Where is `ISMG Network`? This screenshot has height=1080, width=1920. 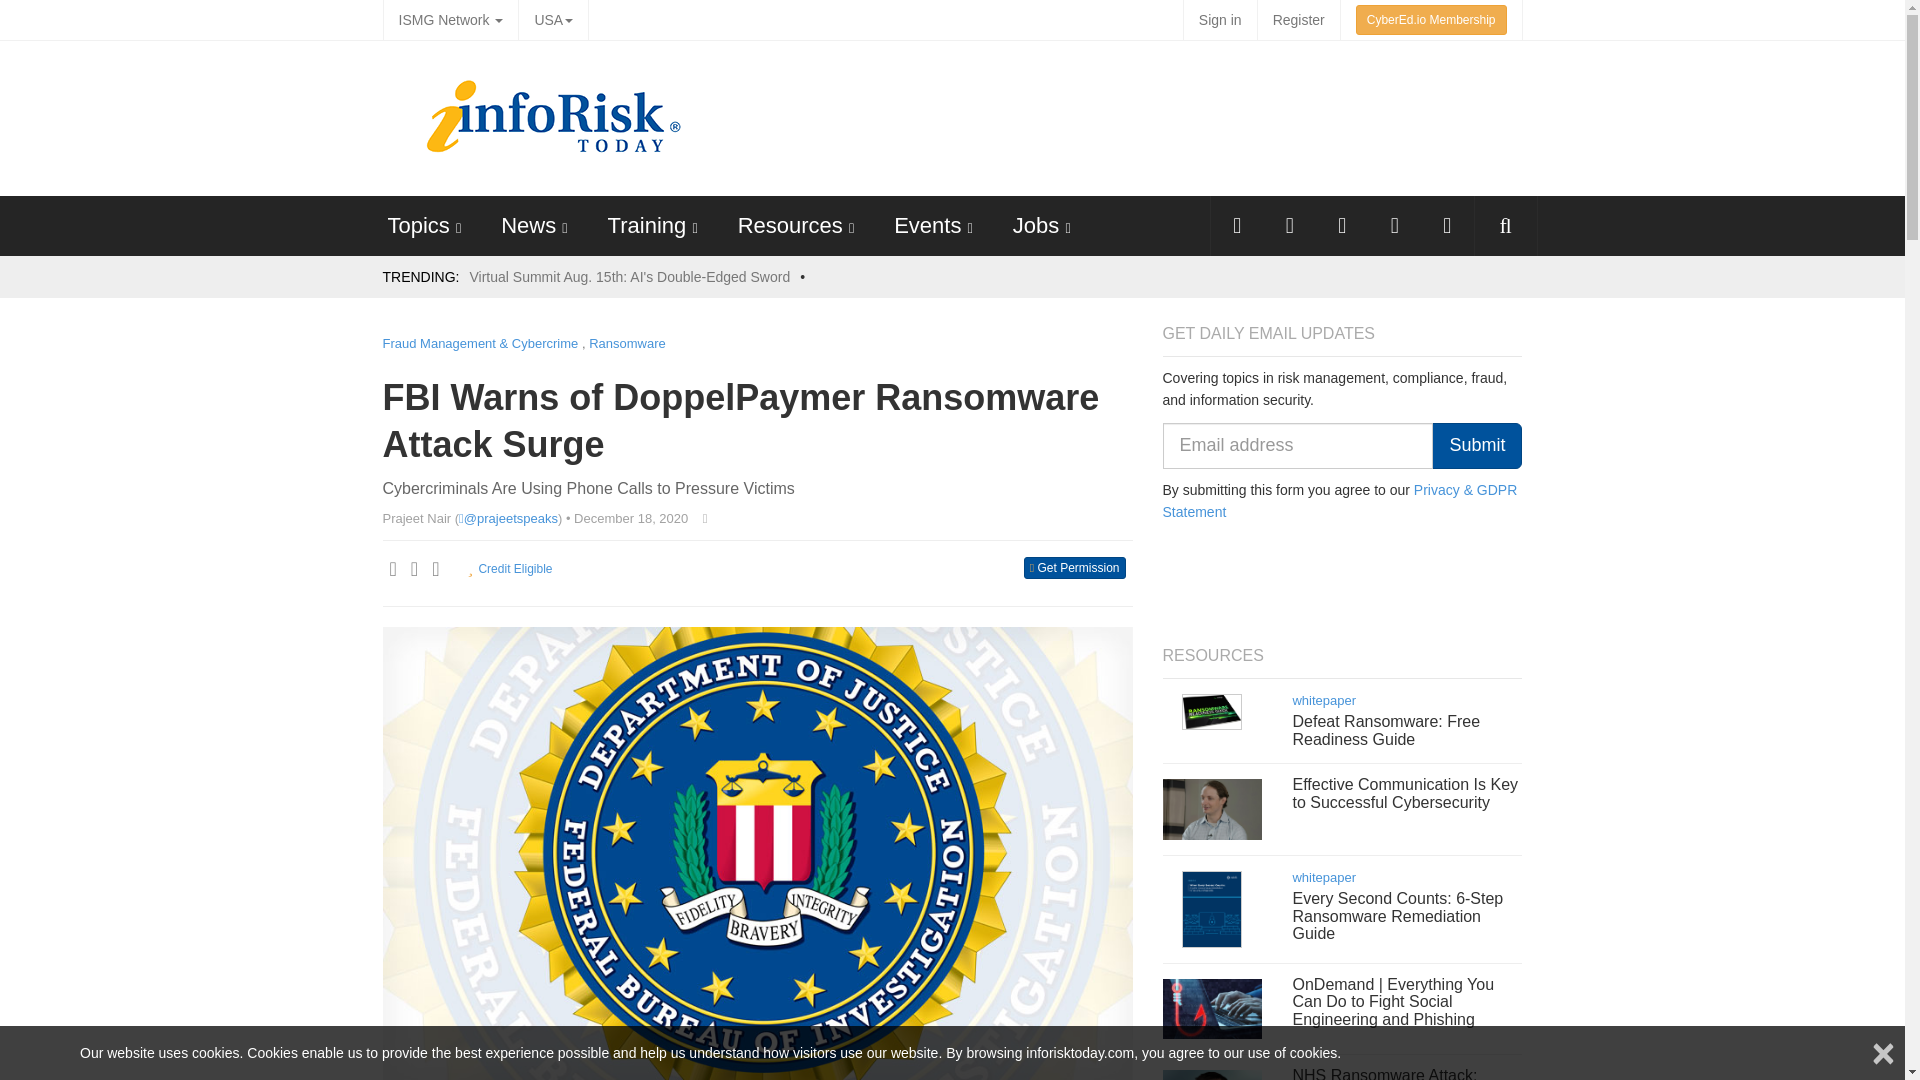
ISMG Network is located at coordinates (450, 20).